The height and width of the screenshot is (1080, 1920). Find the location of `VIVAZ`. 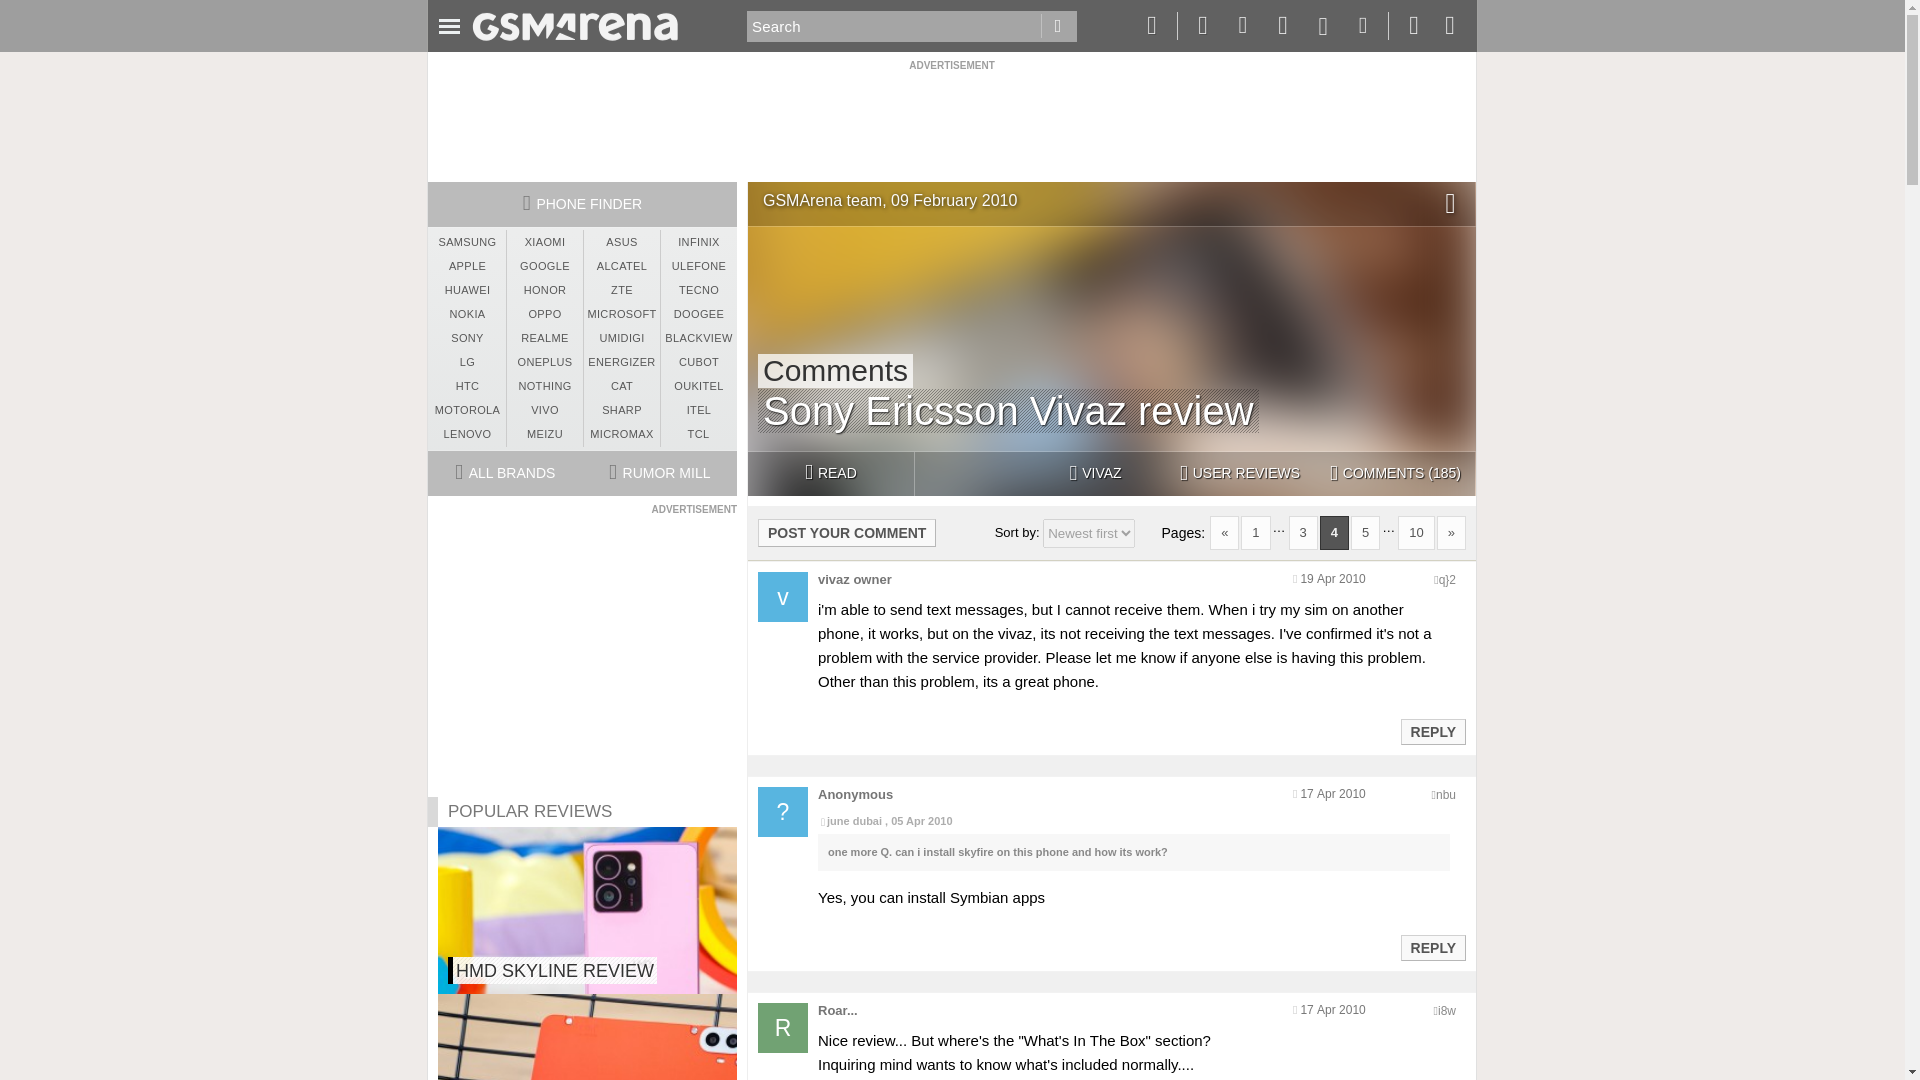

VIVAZ is located at coordinates (1095, 474).